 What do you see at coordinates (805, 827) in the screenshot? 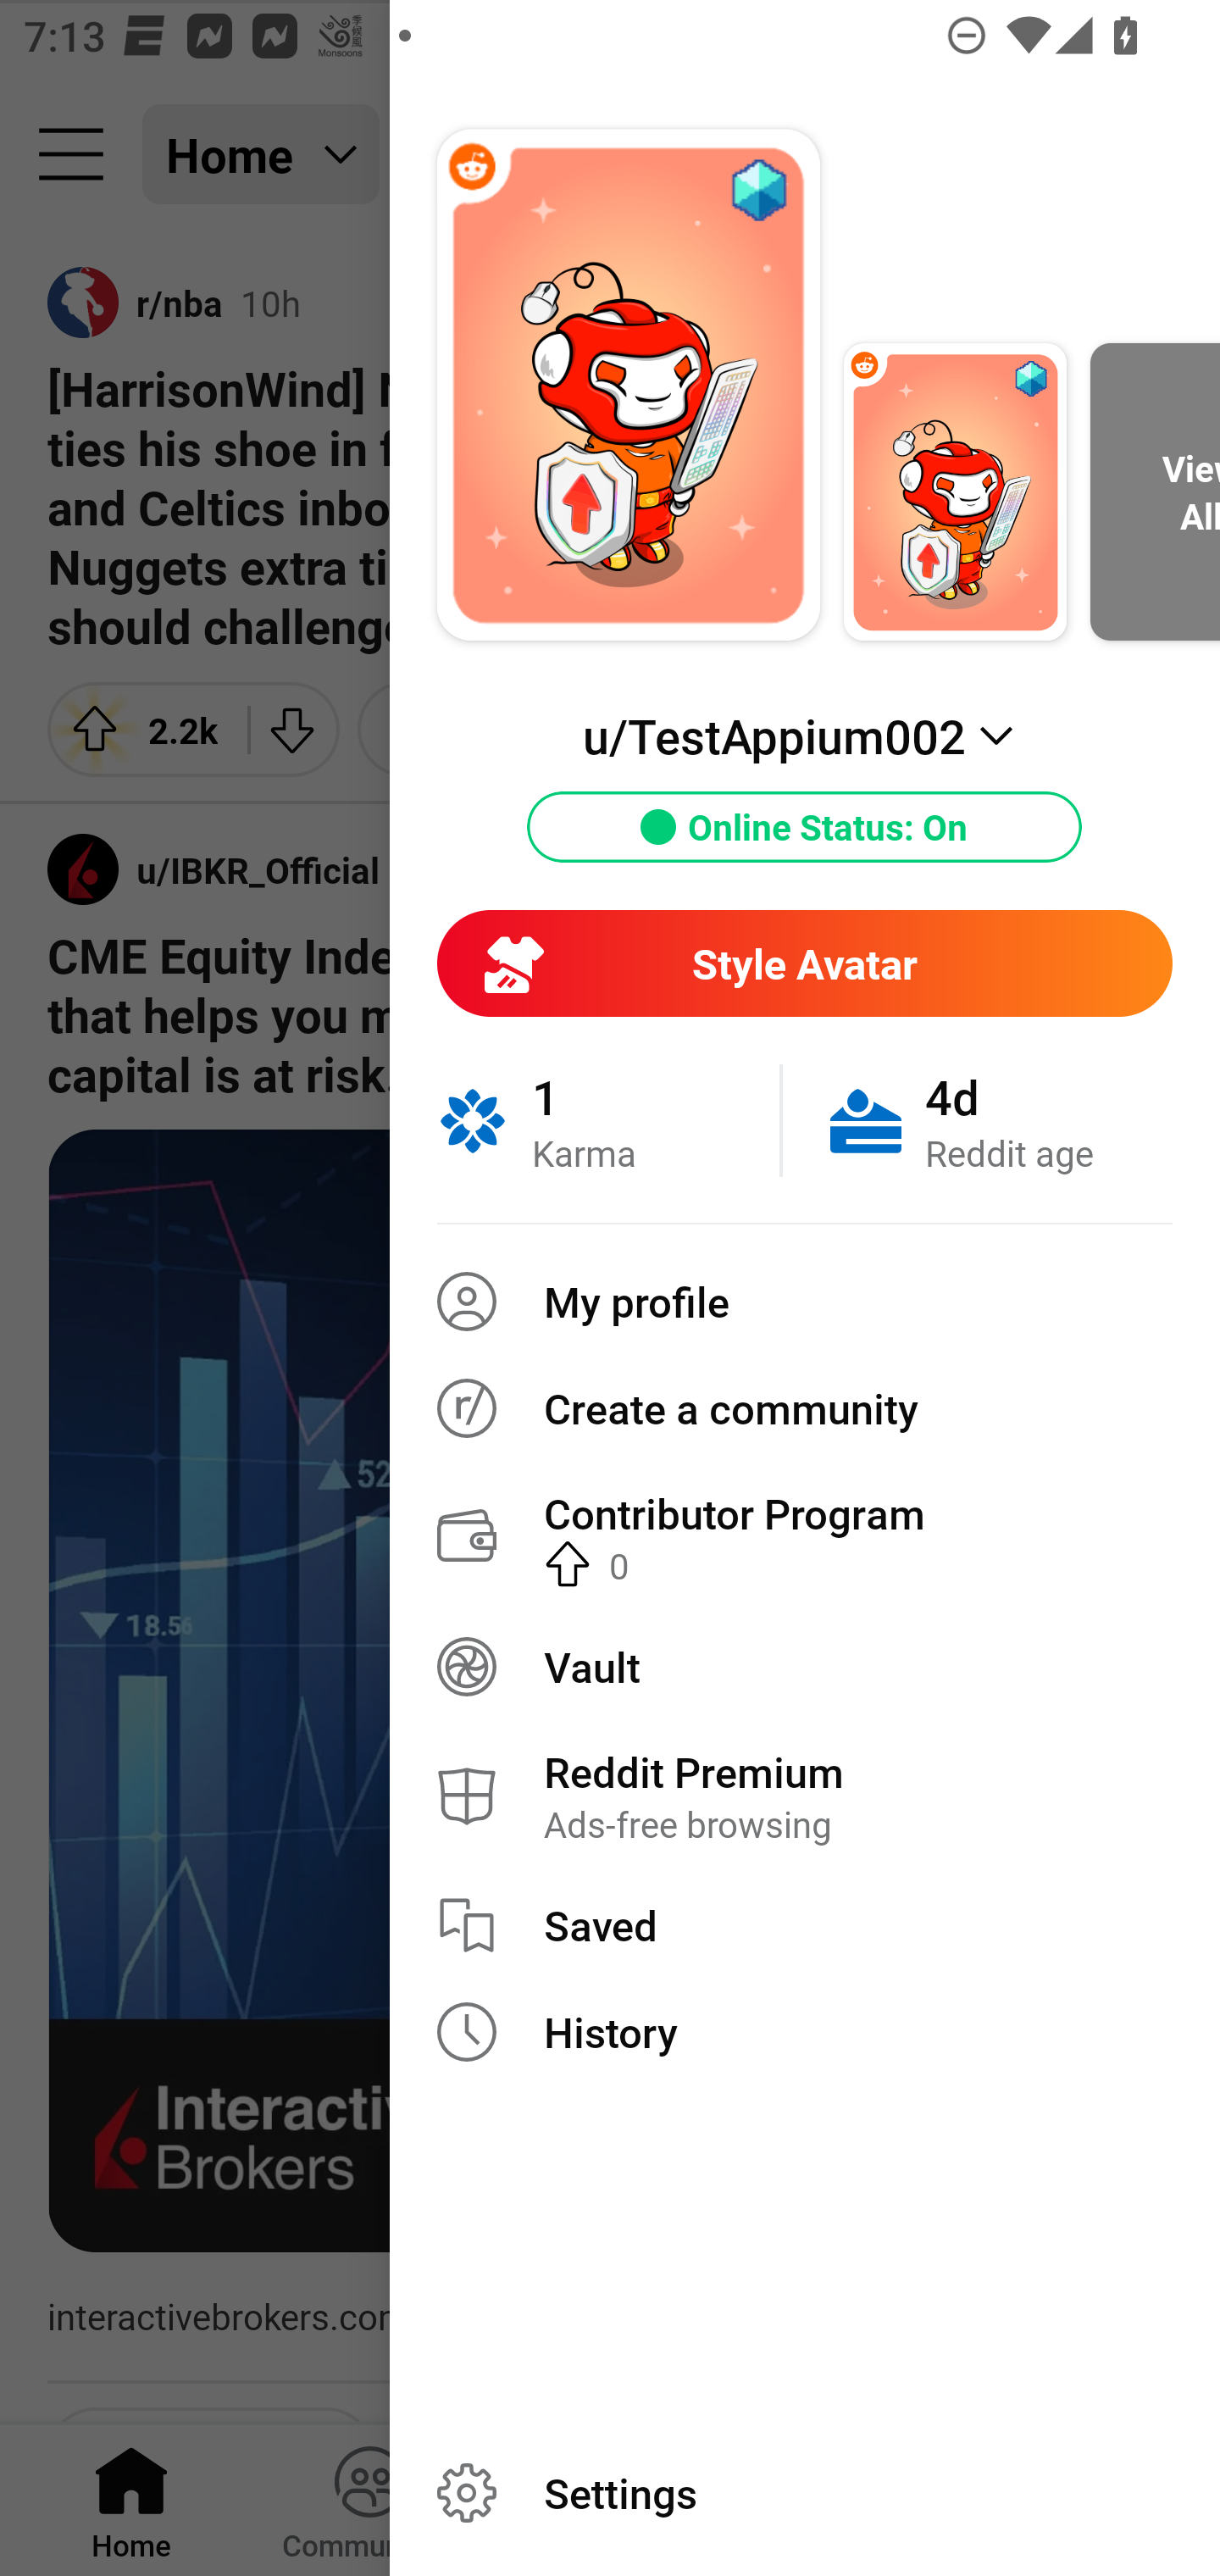
I see `Online Status: On` at bounding box center [805, 827].